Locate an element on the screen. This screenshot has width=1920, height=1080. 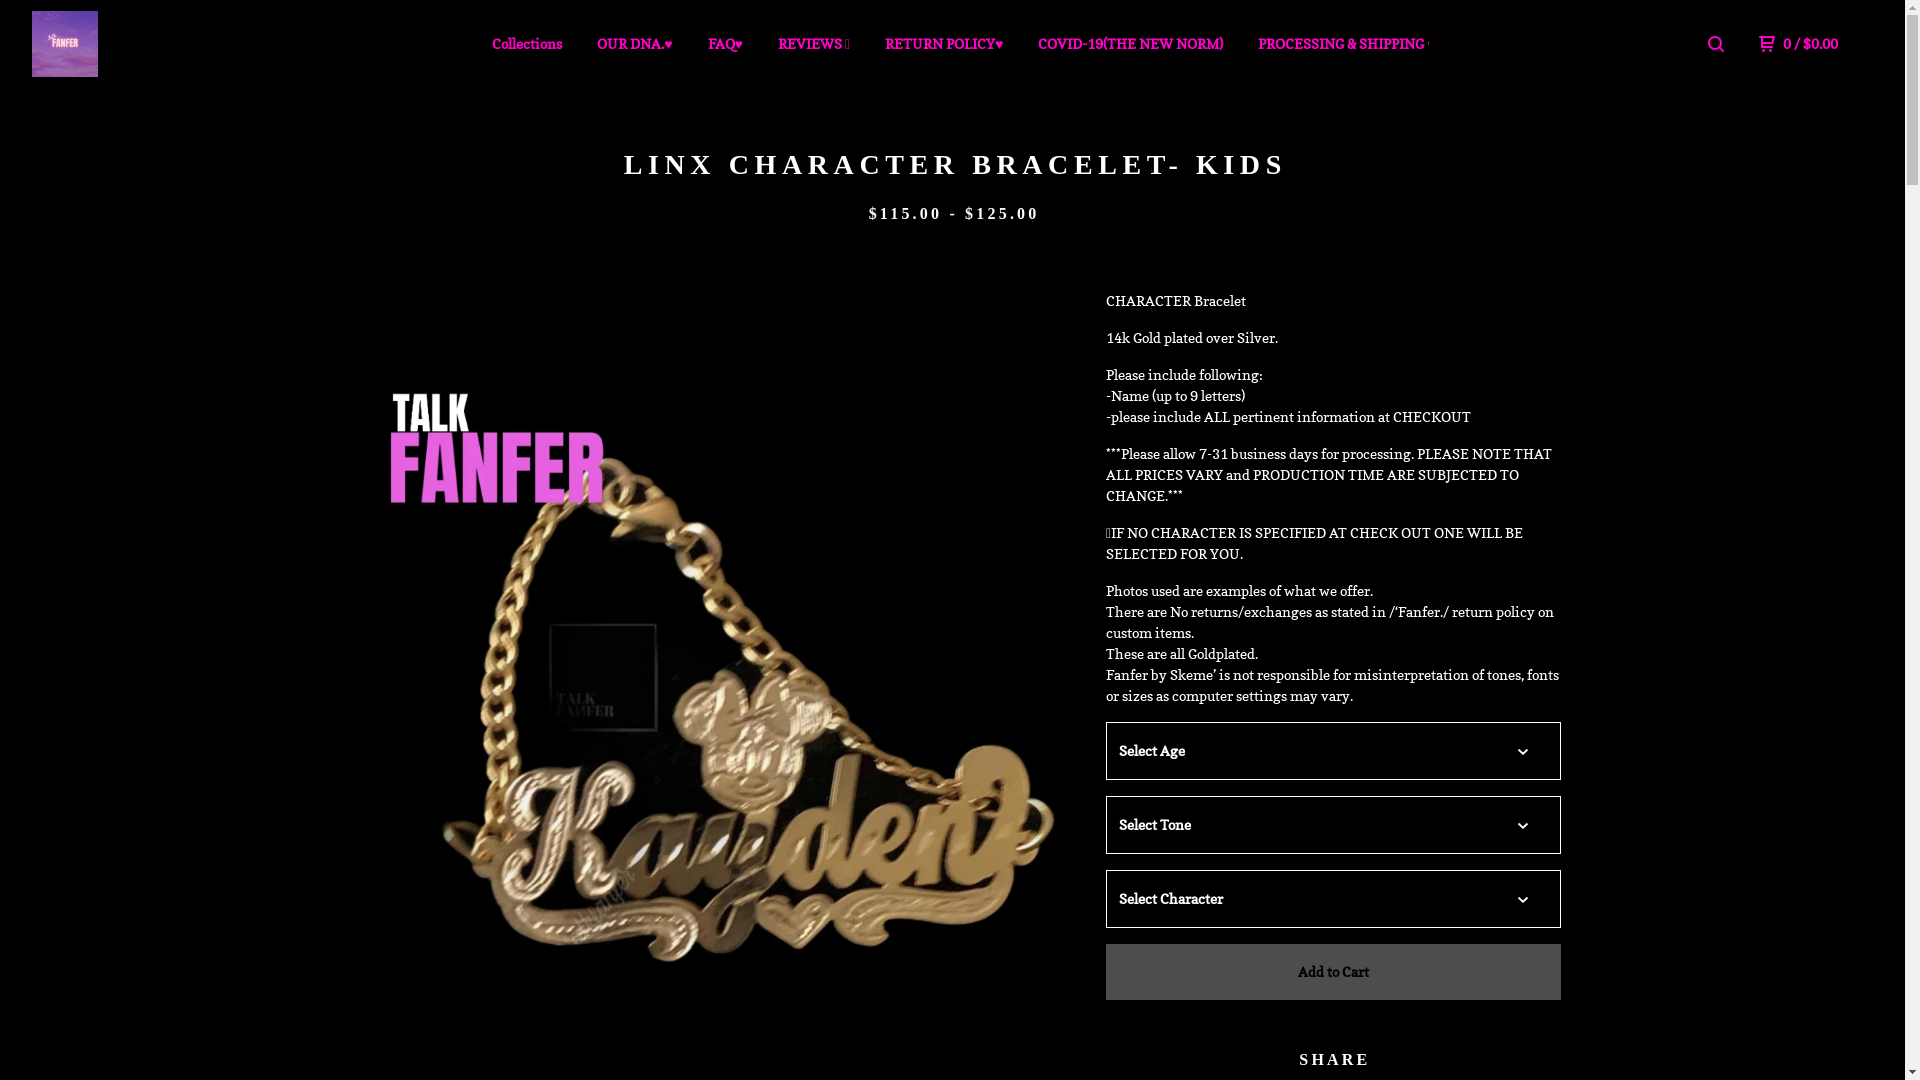
Add to Cart is located at coordinates (1333, 972).